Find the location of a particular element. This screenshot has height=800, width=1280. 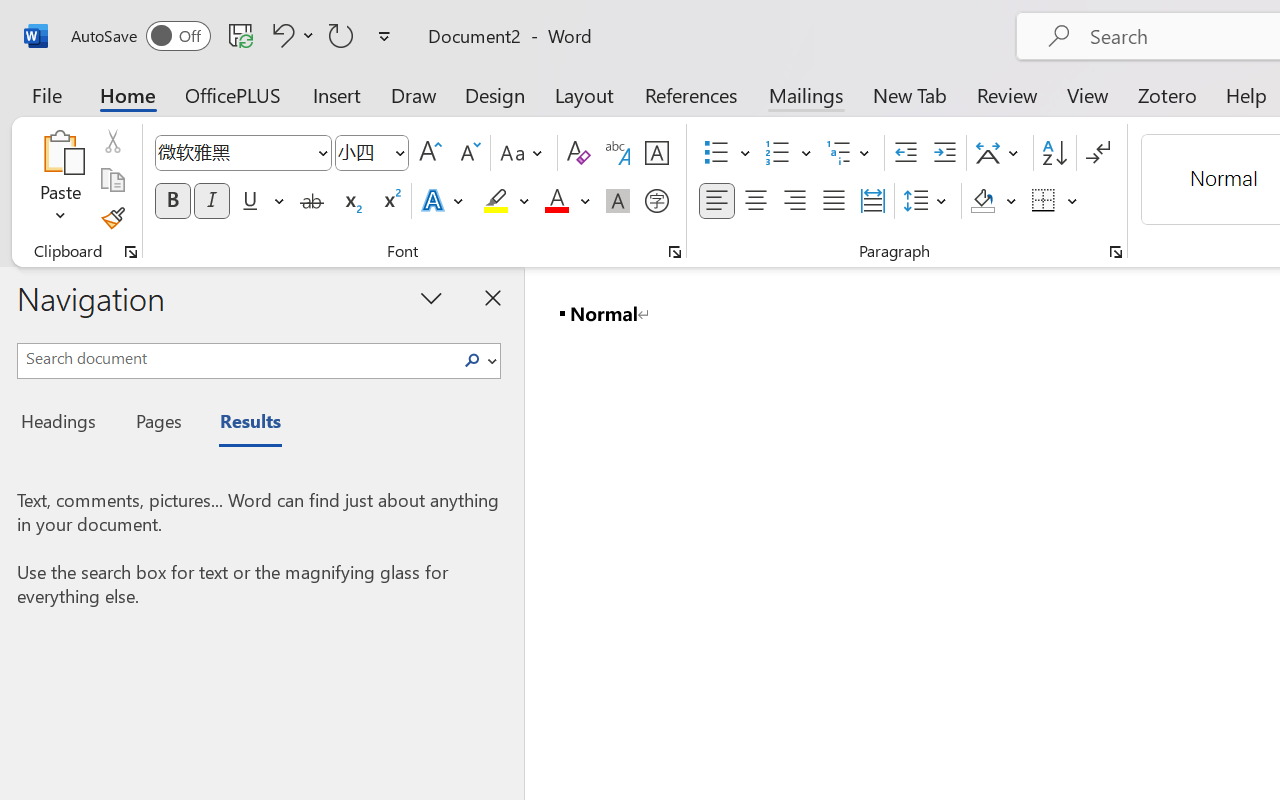

Strikethrough is located at coordinates (312, 201).